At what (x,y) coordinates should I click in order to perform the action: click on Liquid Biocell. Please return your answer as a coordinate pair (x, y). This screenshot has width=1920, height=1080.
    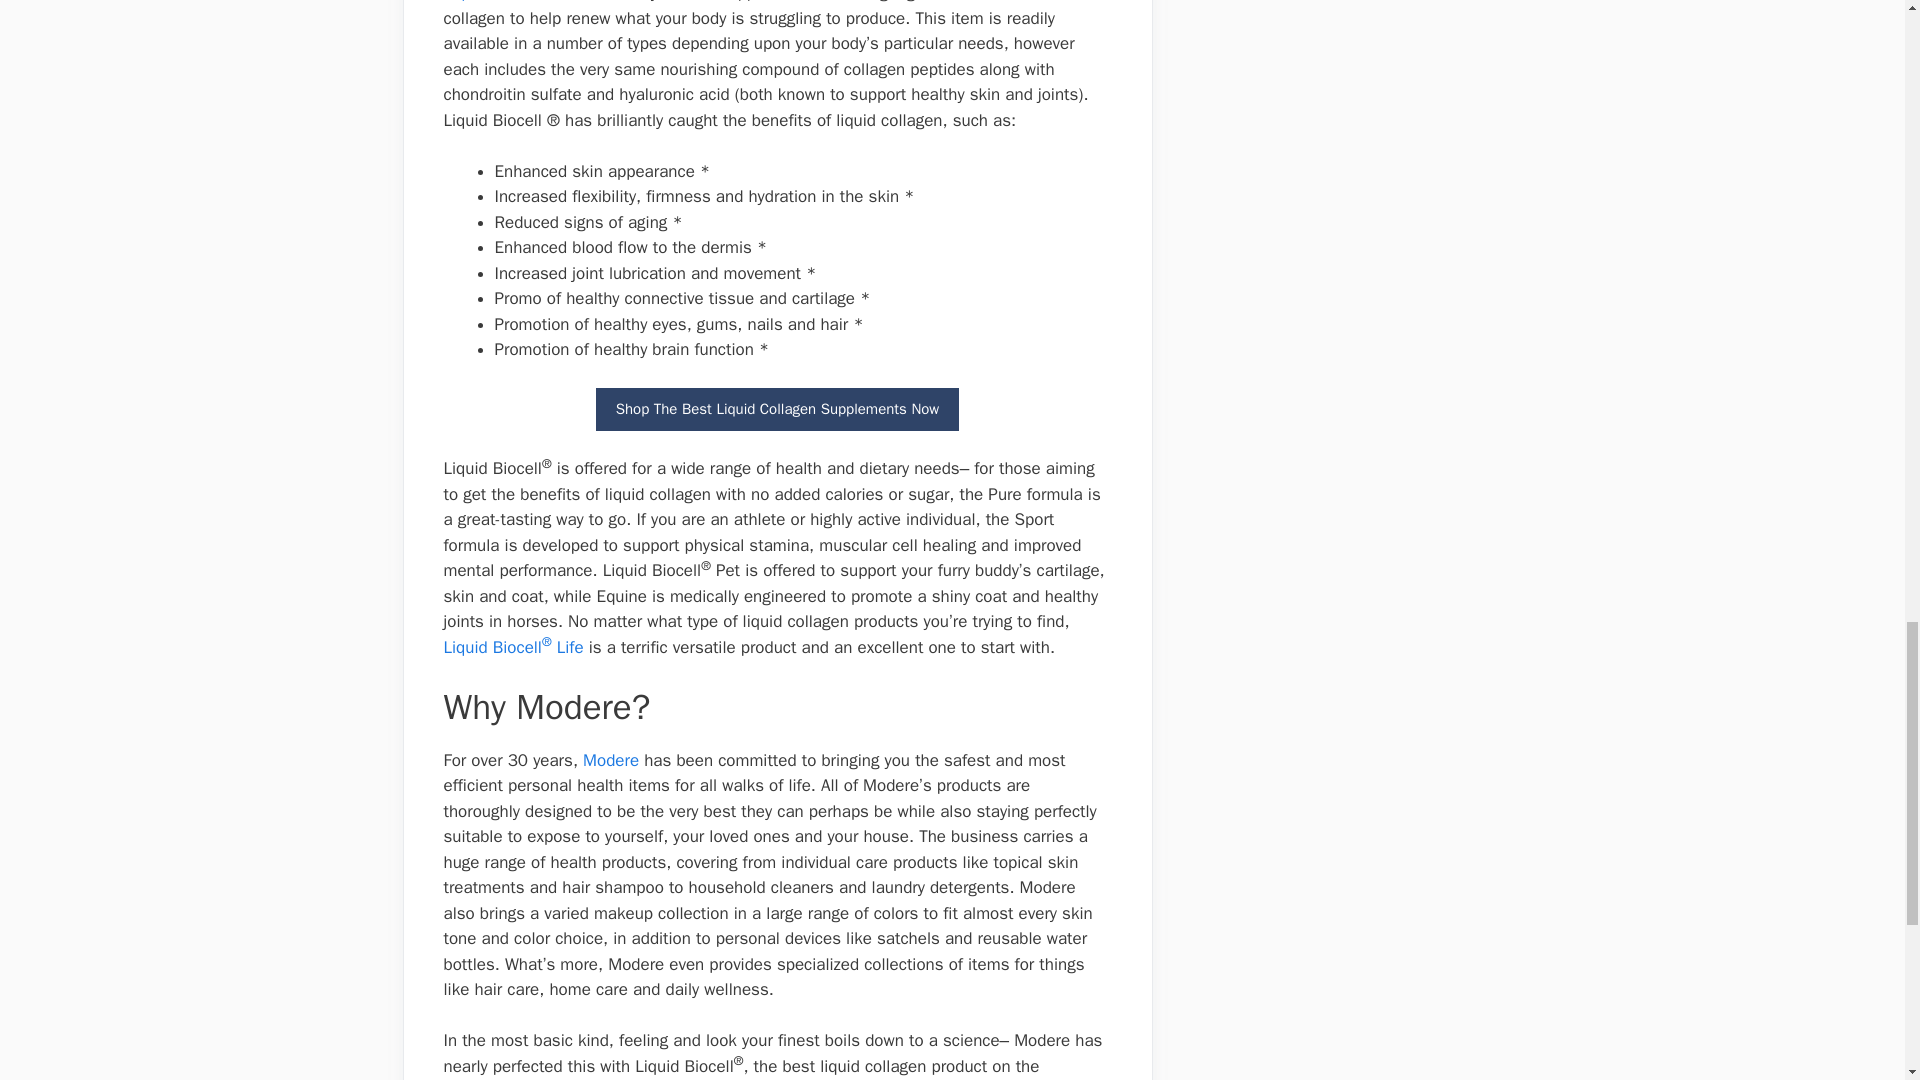
    Looking at the image, I should click on (492, 2).